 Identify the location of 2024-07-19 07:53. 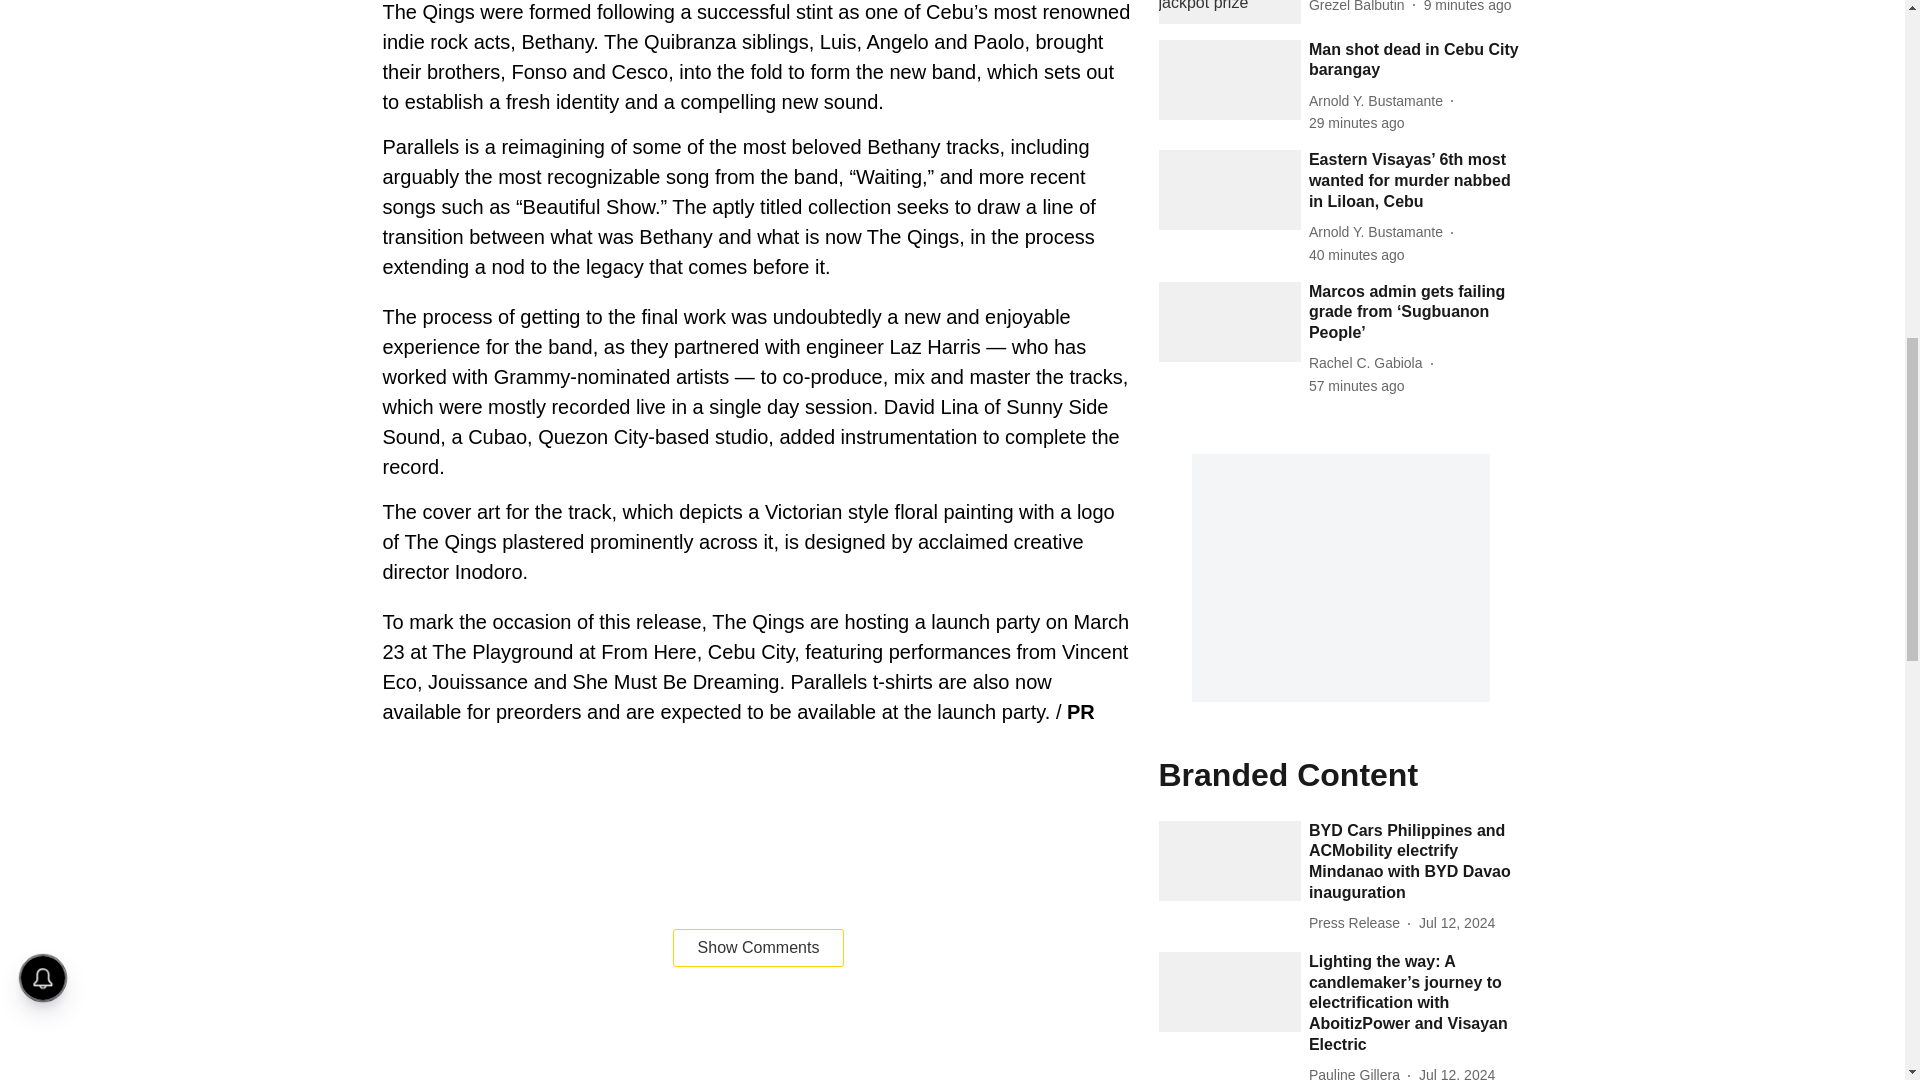
(1357, 255).